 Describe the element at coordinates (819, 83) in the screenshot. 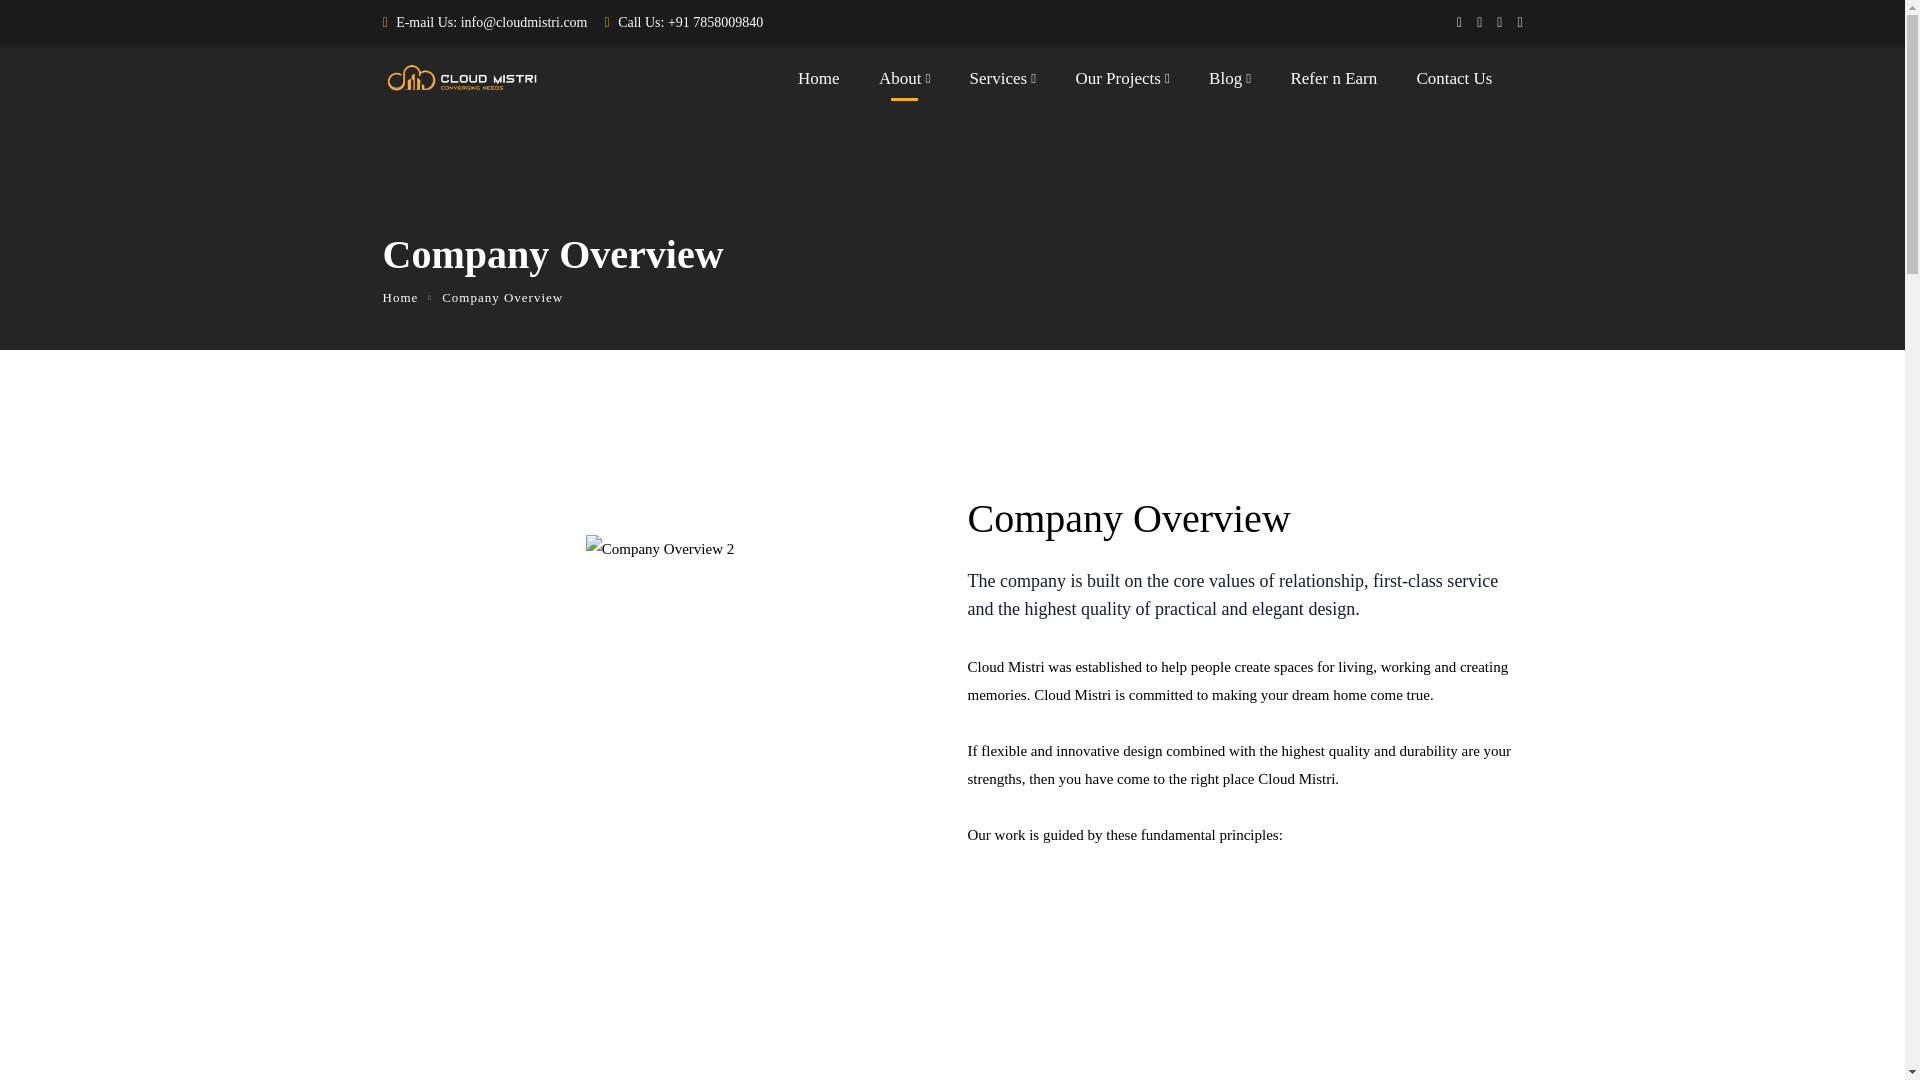

I see `Home` at that location.